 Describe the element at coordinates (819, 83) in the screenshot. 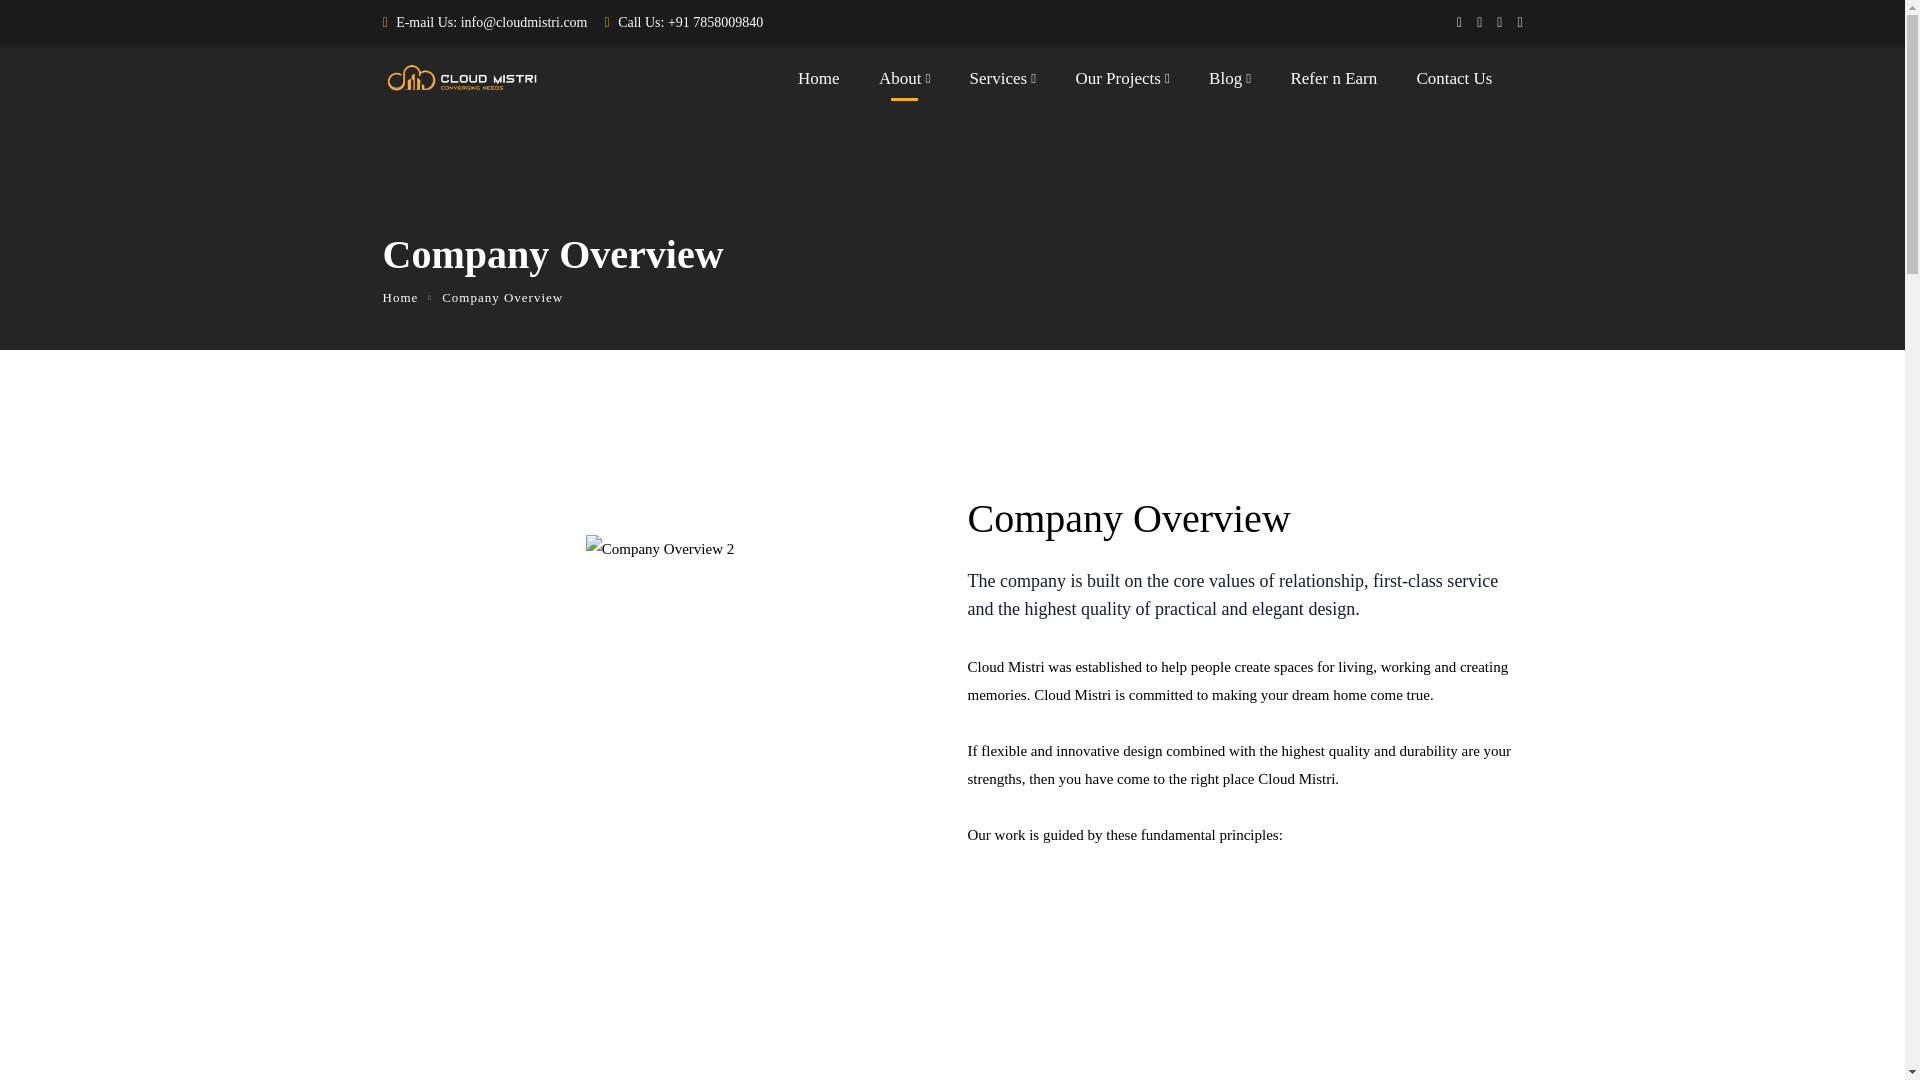

I see `Home` at that location.